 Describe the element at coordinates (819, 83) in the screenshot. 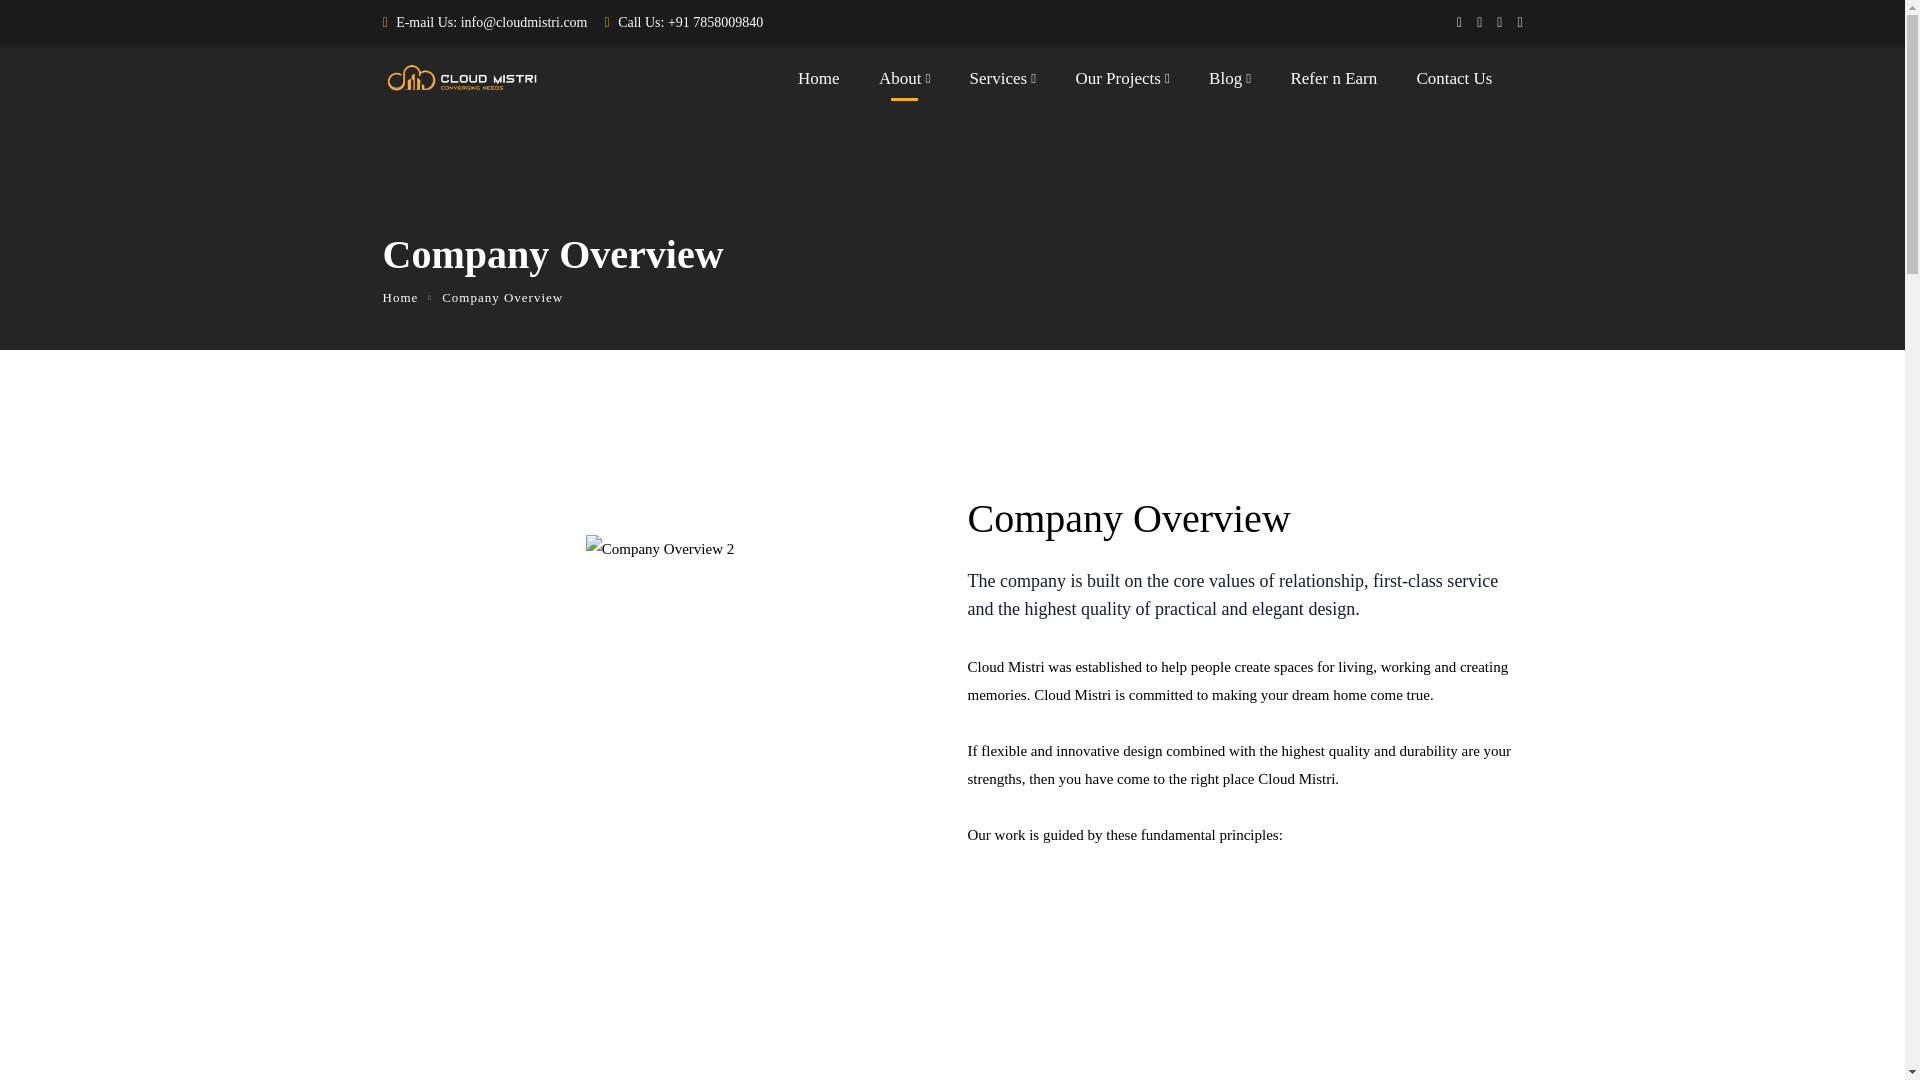

I see `Home` at that location.